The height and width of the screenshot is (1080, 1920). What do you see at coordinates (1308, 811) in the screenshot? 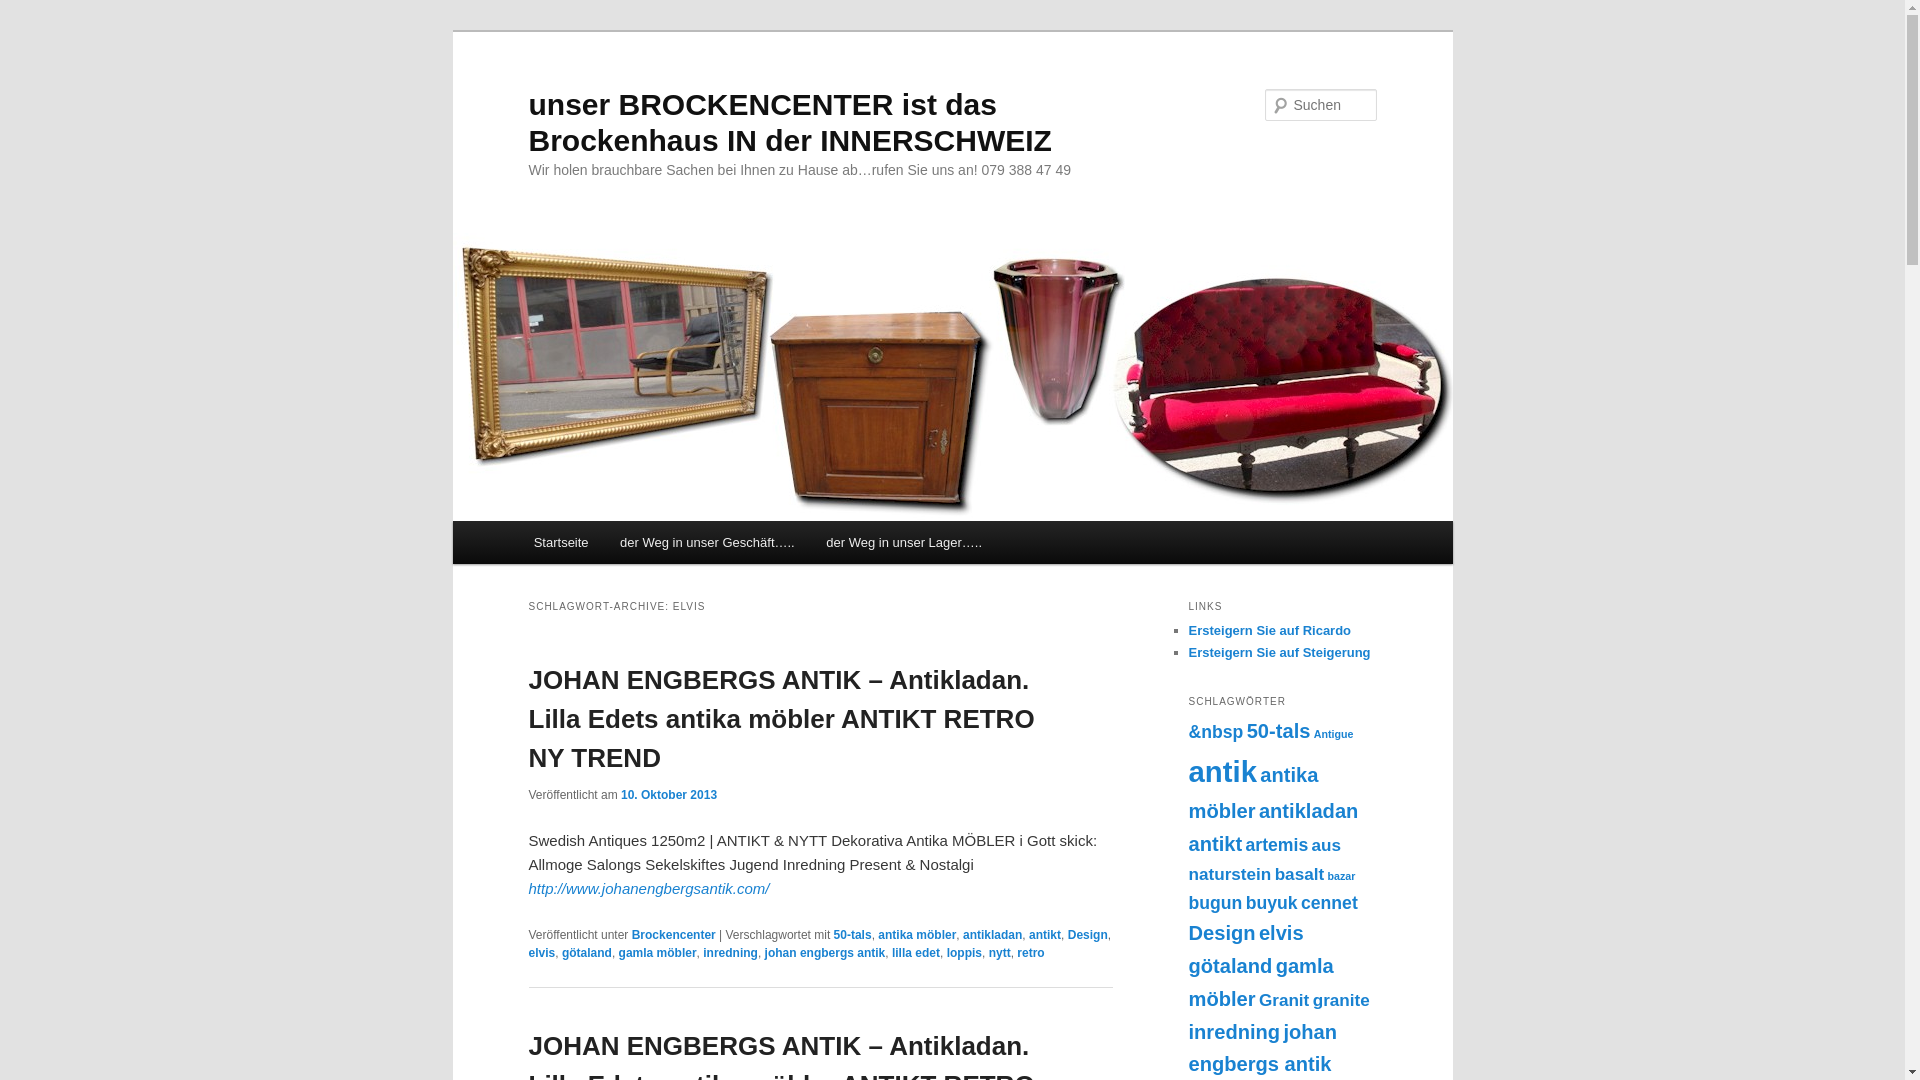
I see `antikladan` at bounding box center [1308, 811].